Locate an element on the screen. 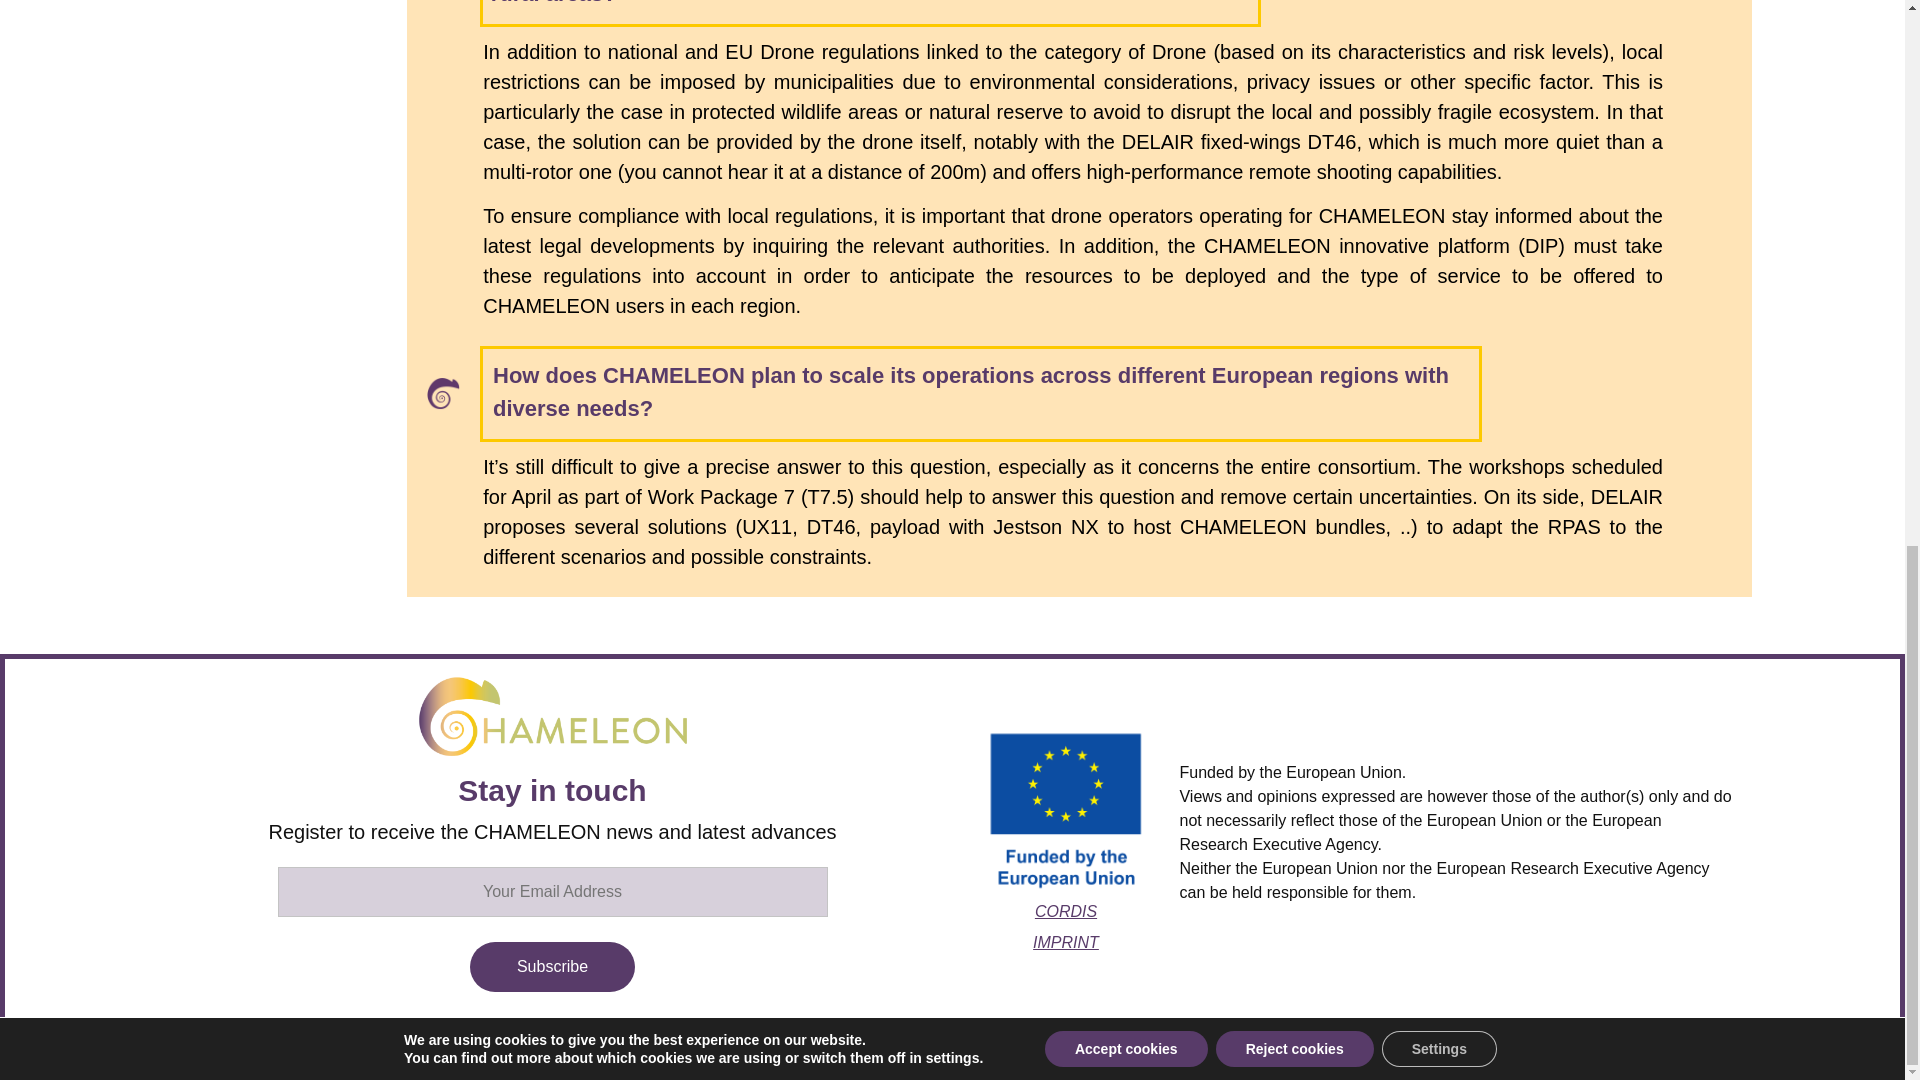 The image size is (1920, 1080). CORDIS is located at coordinates (1065, 911).